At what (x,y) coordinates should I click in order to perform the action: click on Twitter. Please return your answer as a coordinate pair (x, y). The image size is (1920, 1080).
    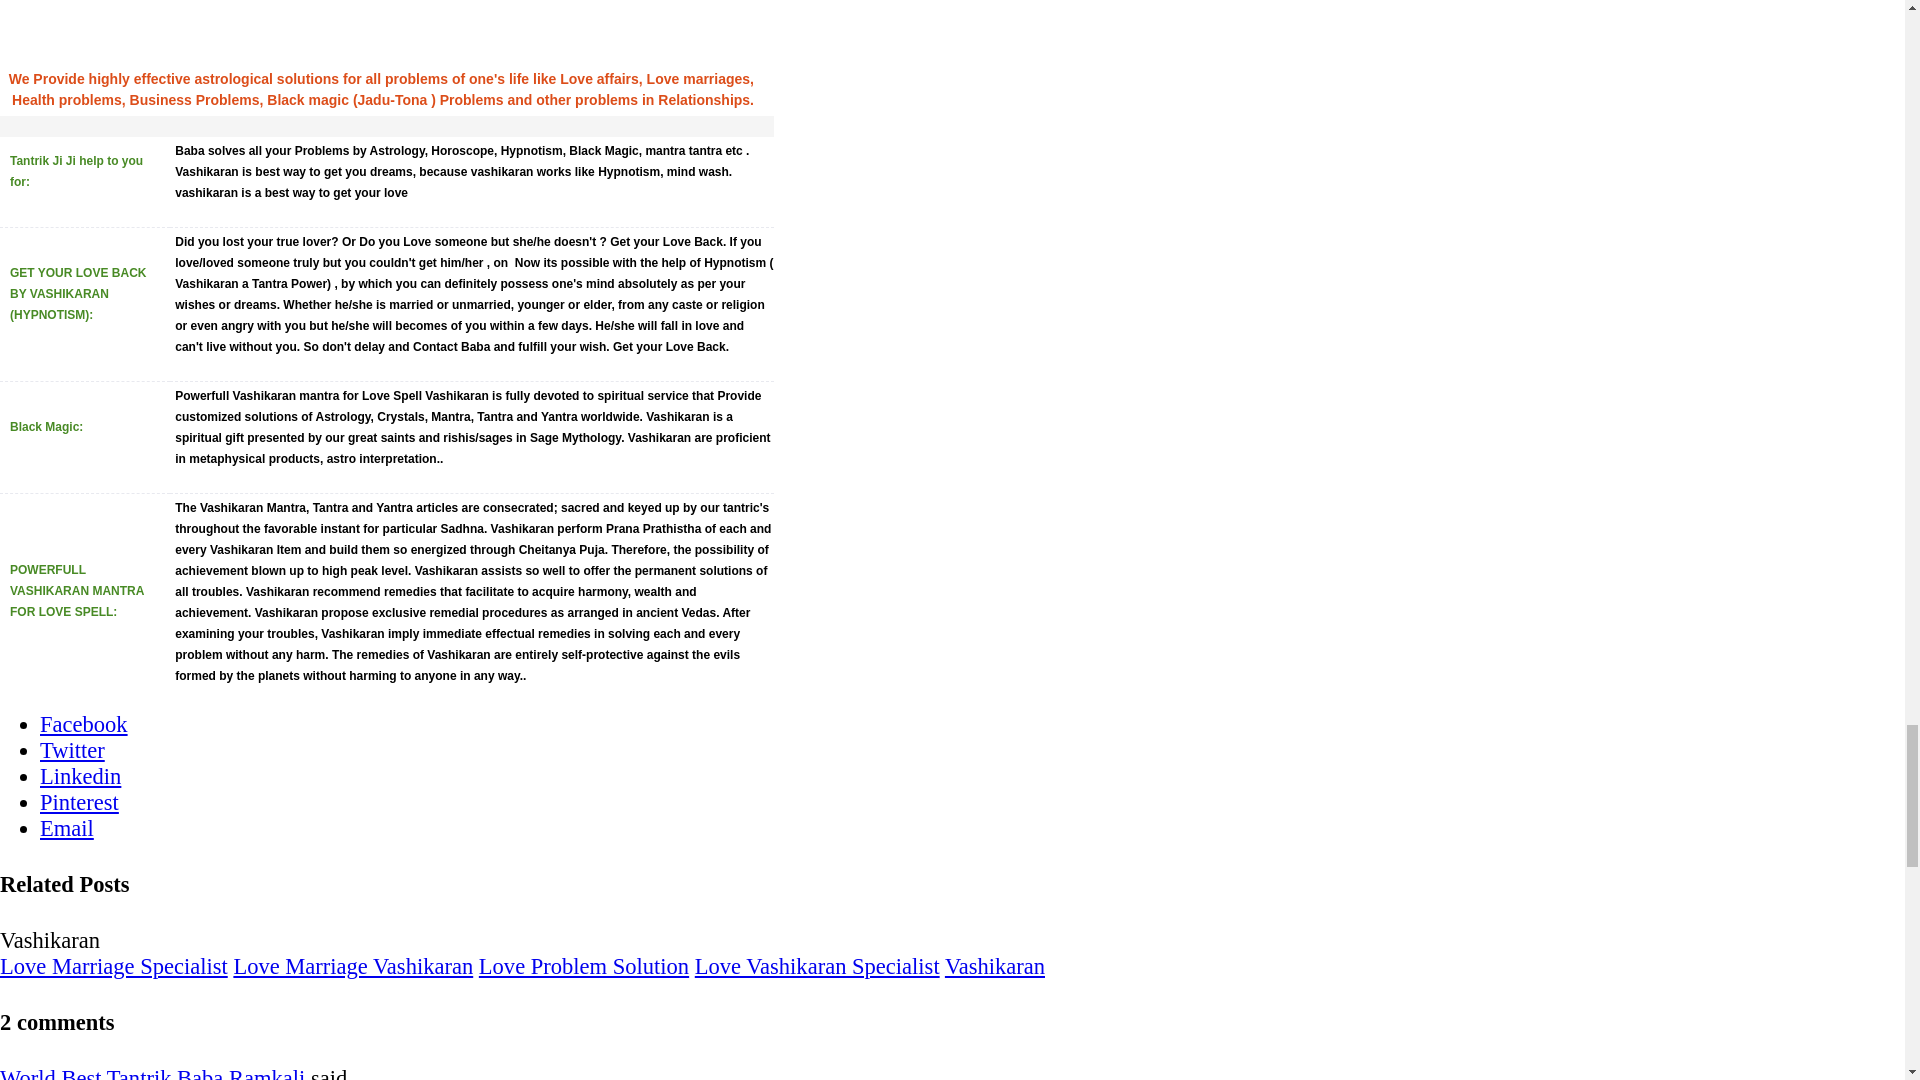
    Looking at the image, I should click on (72, 750).